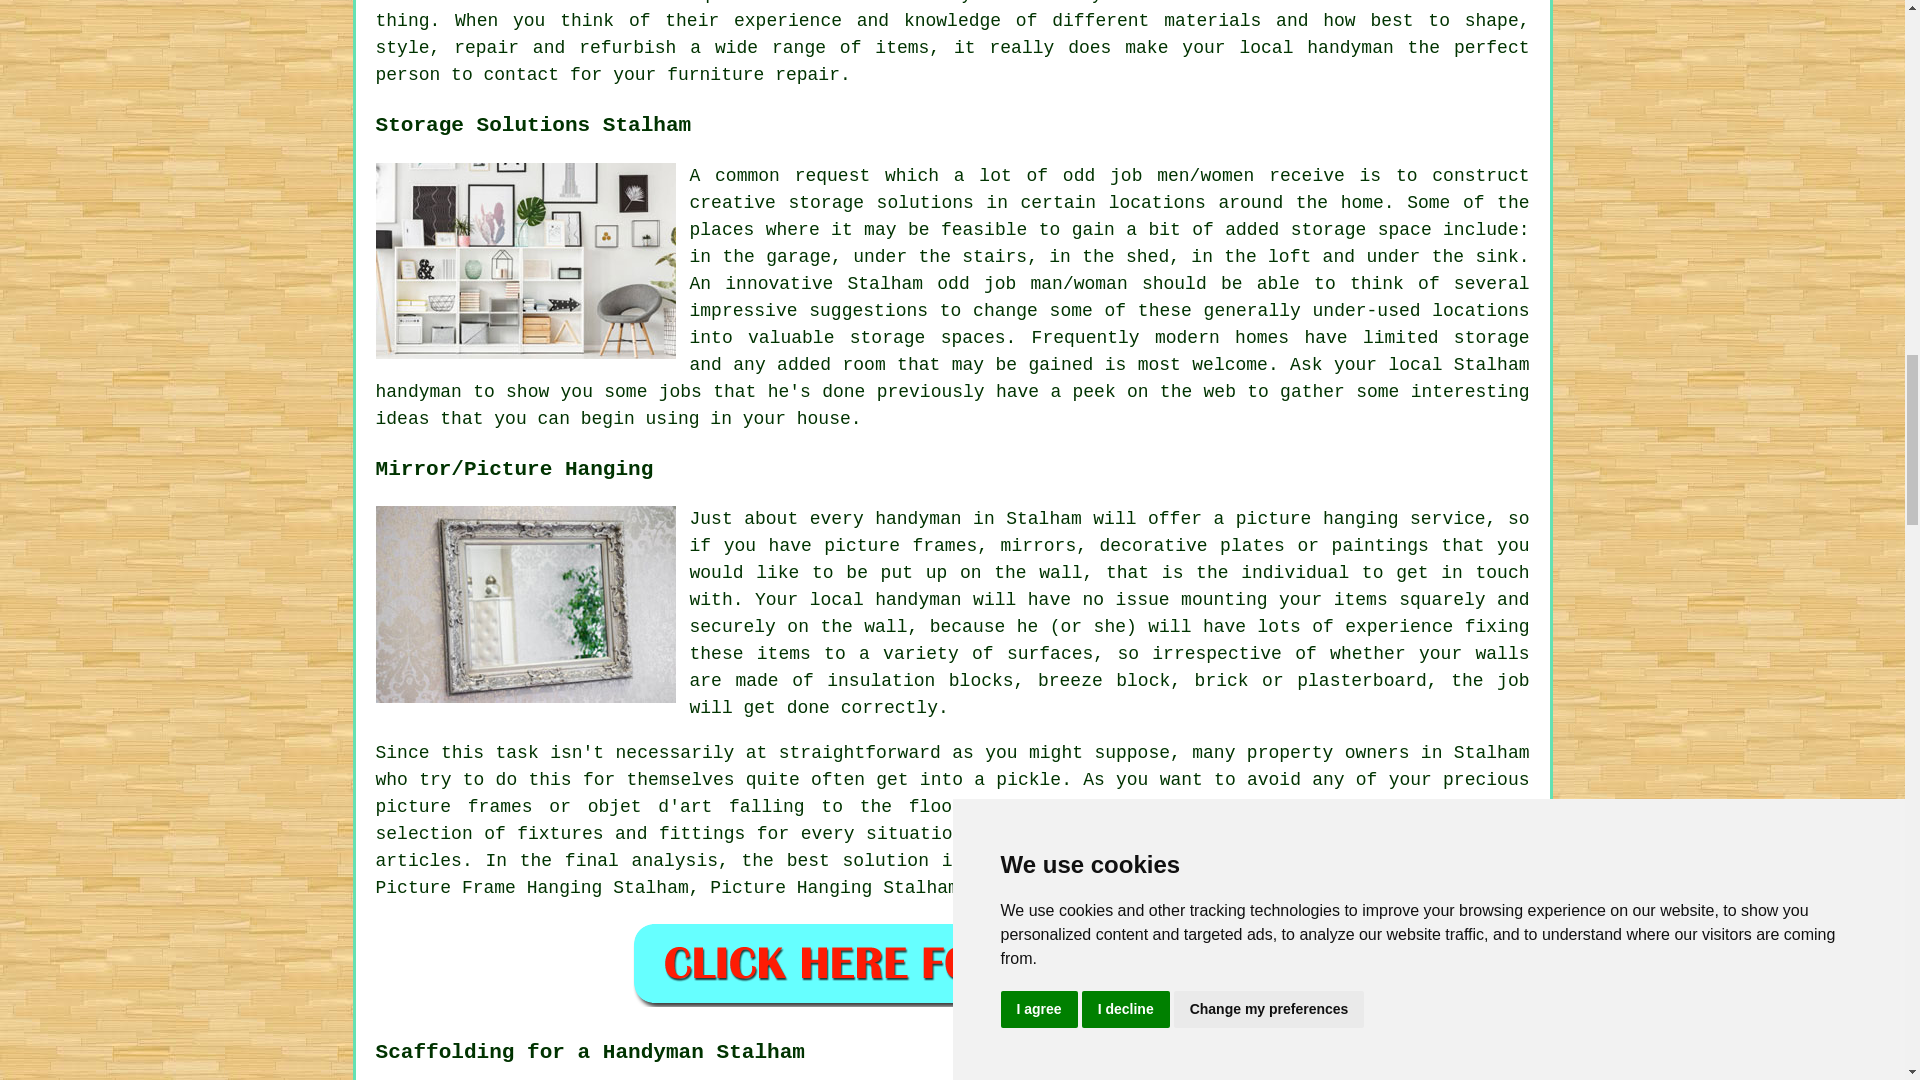  I want to click on under the stairs, so click(940, 256).